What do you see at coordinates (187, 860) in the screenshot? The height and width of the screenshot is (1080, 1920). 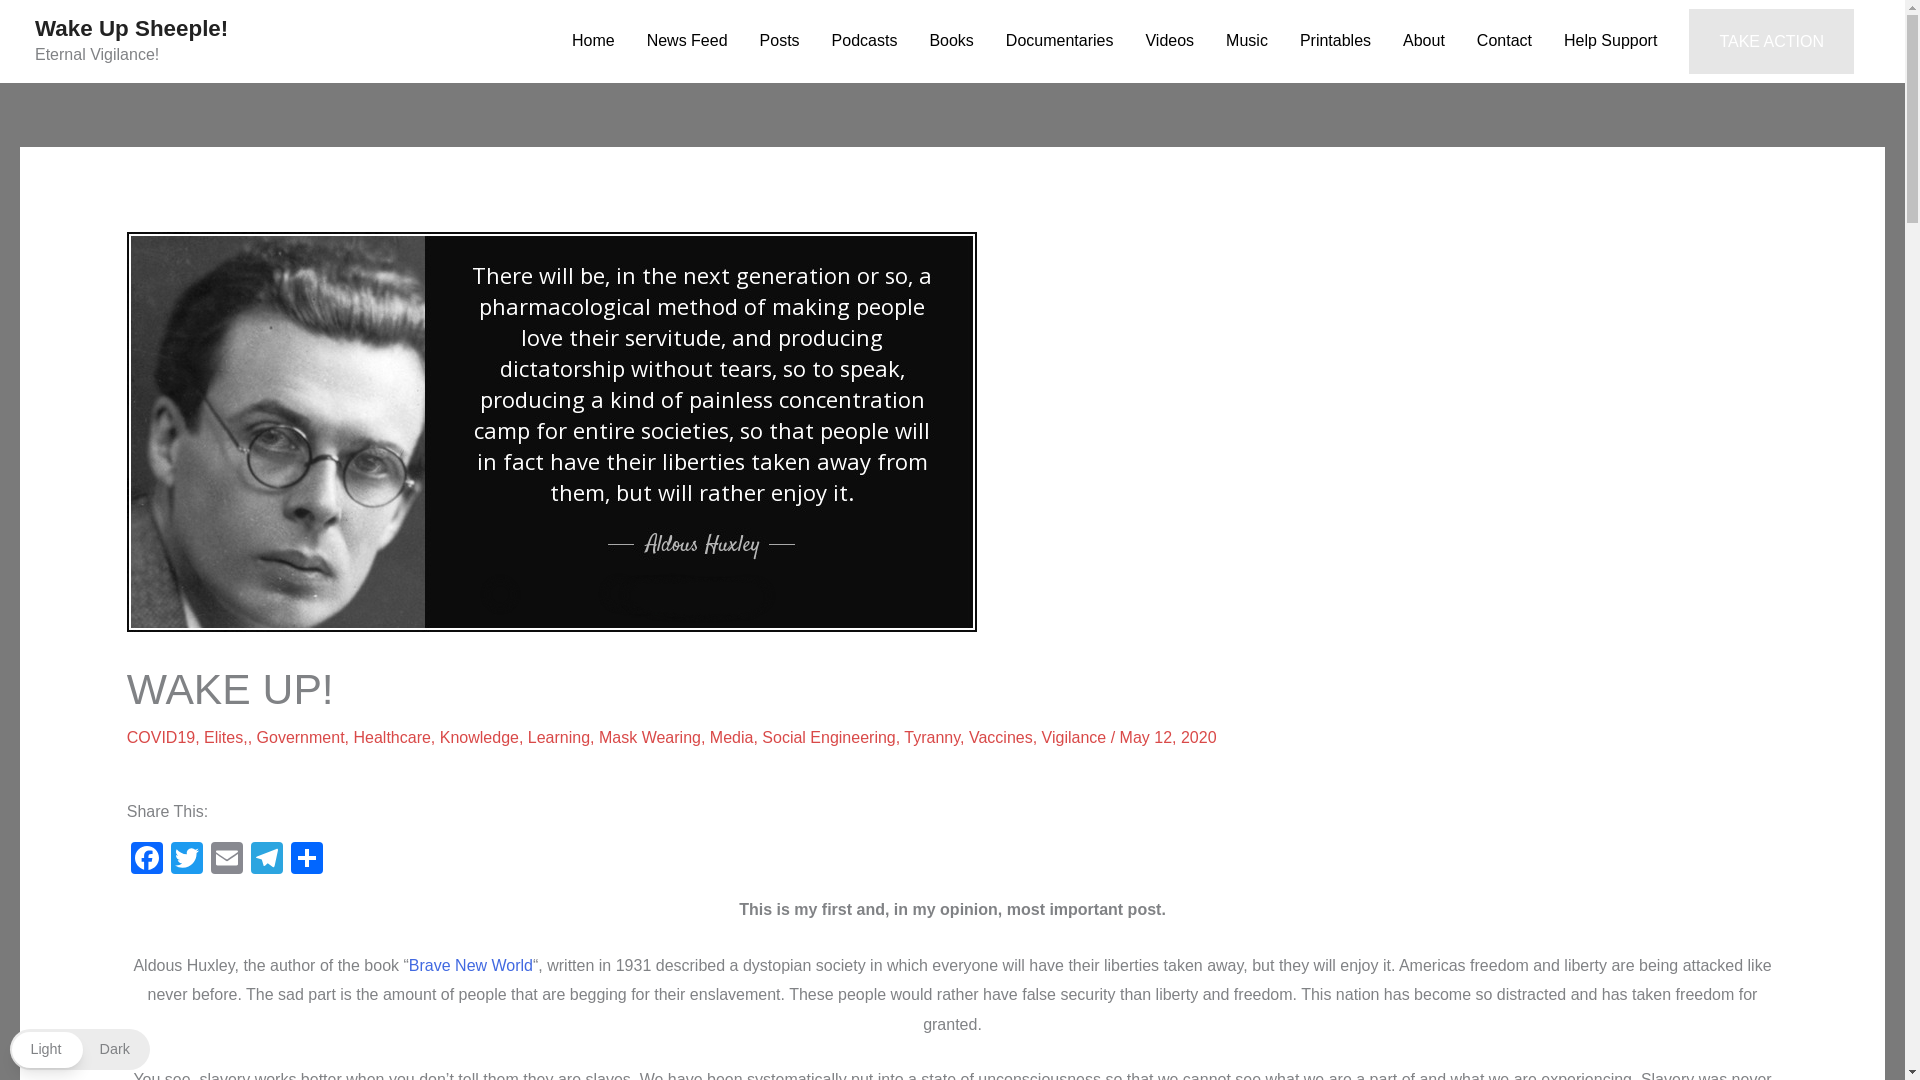 I see `Twitter` at bounding box center [187, 860].